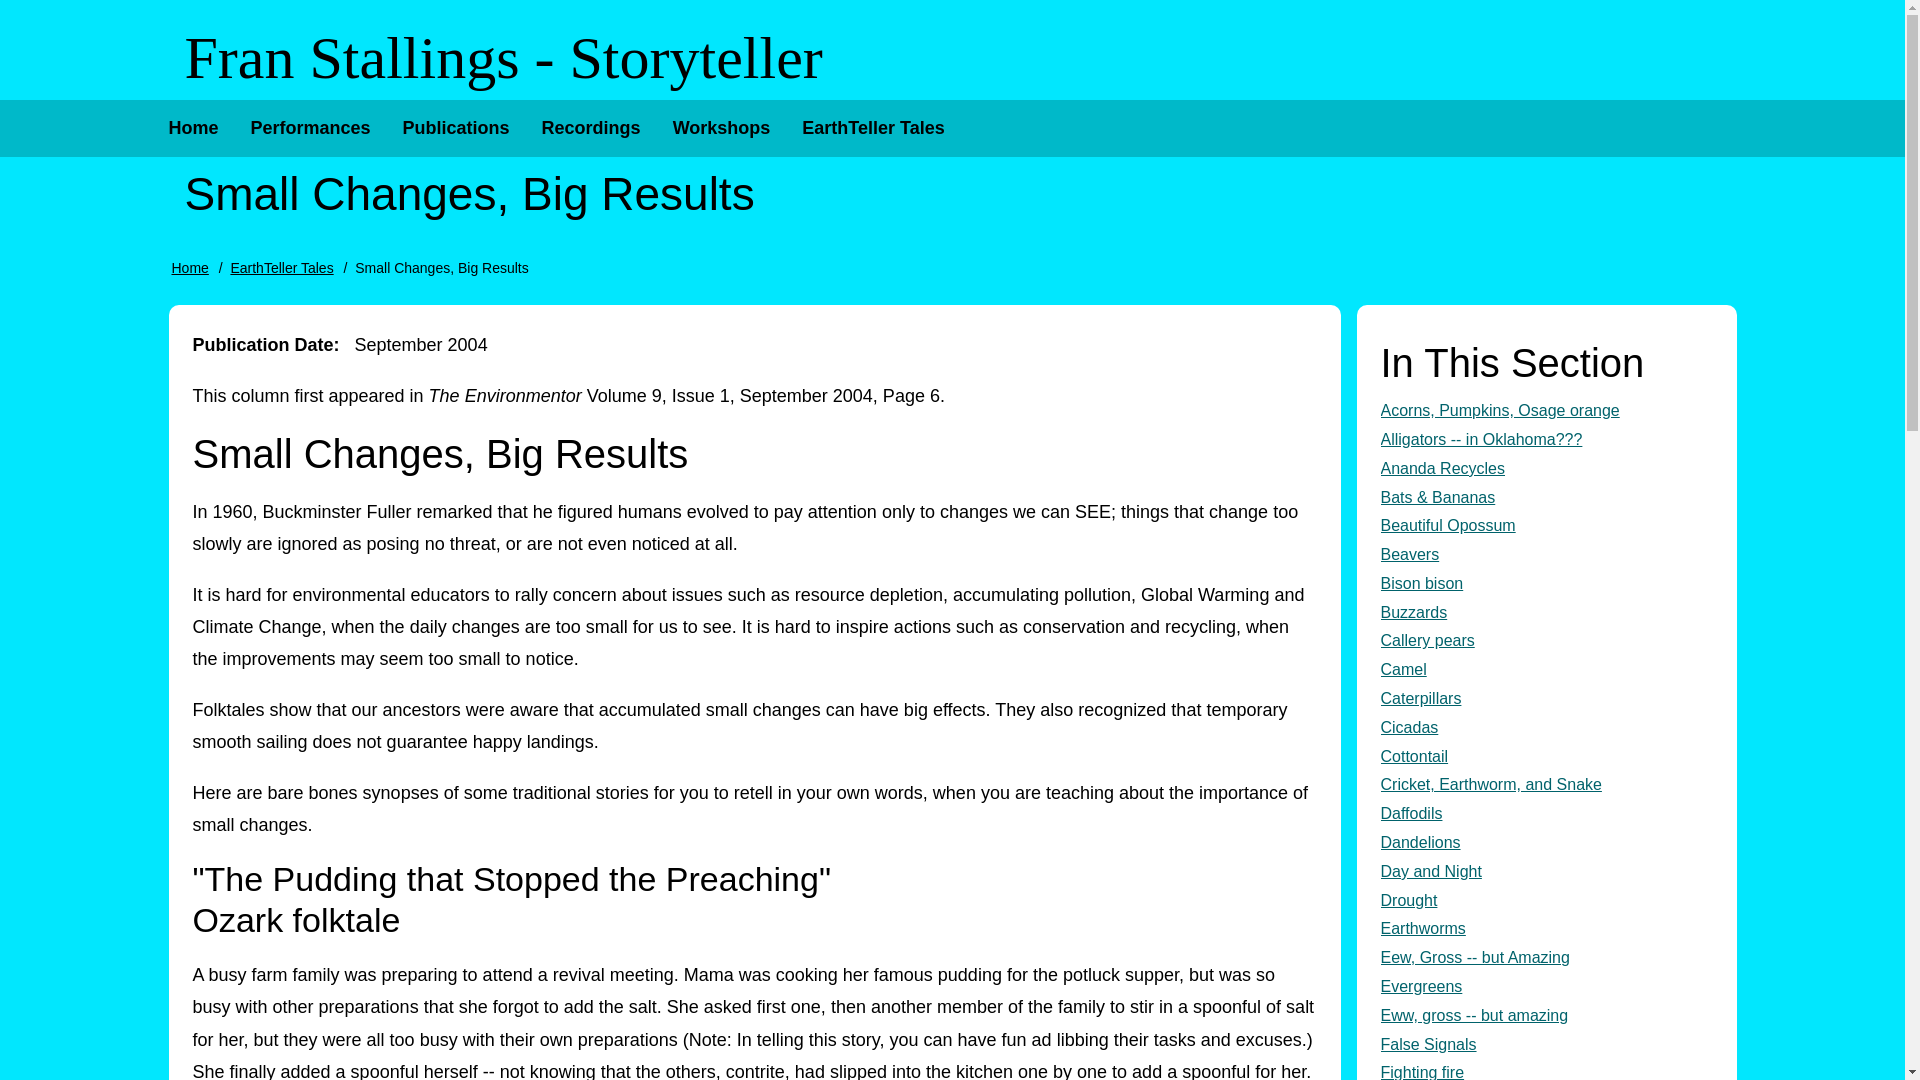  I want to click on Buzzards, so click(1546, 613).